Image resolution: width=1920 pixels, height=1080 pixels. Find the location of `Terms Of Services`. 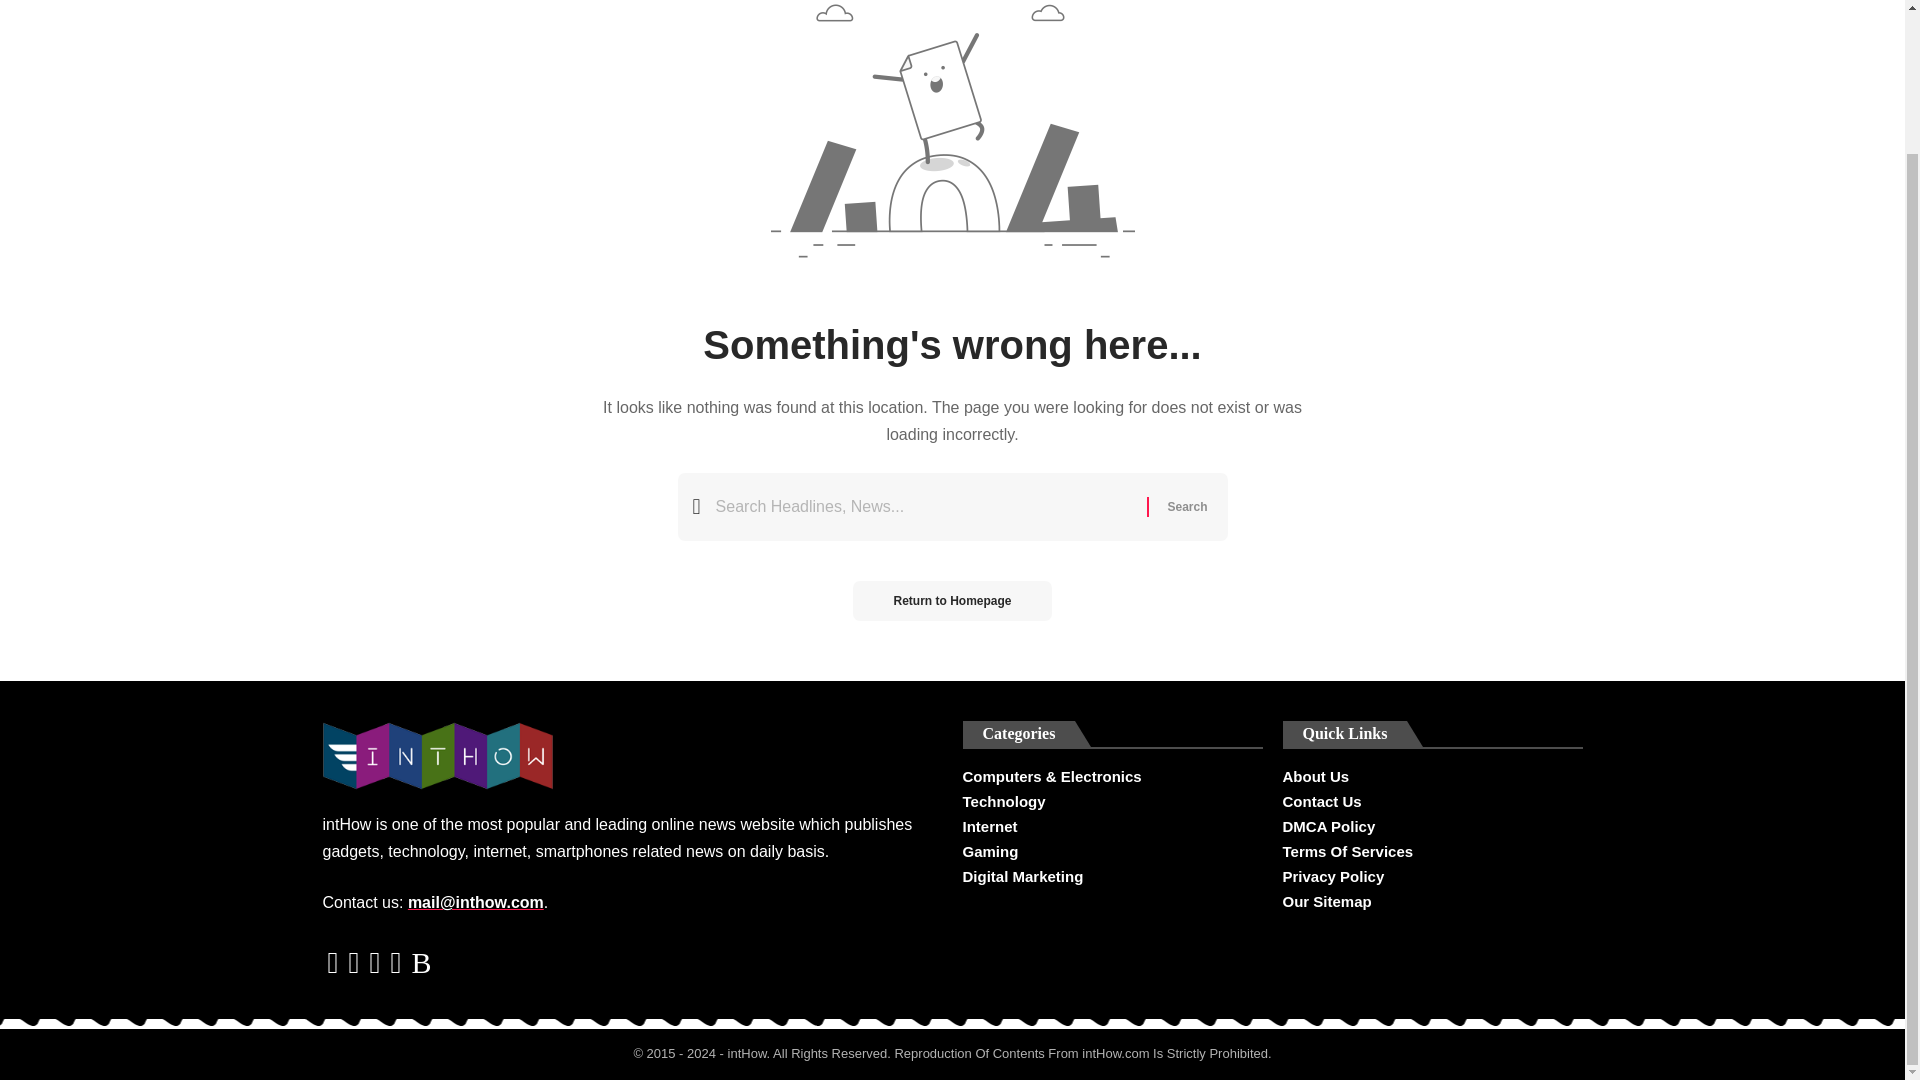

Terms Of Services is located at coordinates (1432, 852).